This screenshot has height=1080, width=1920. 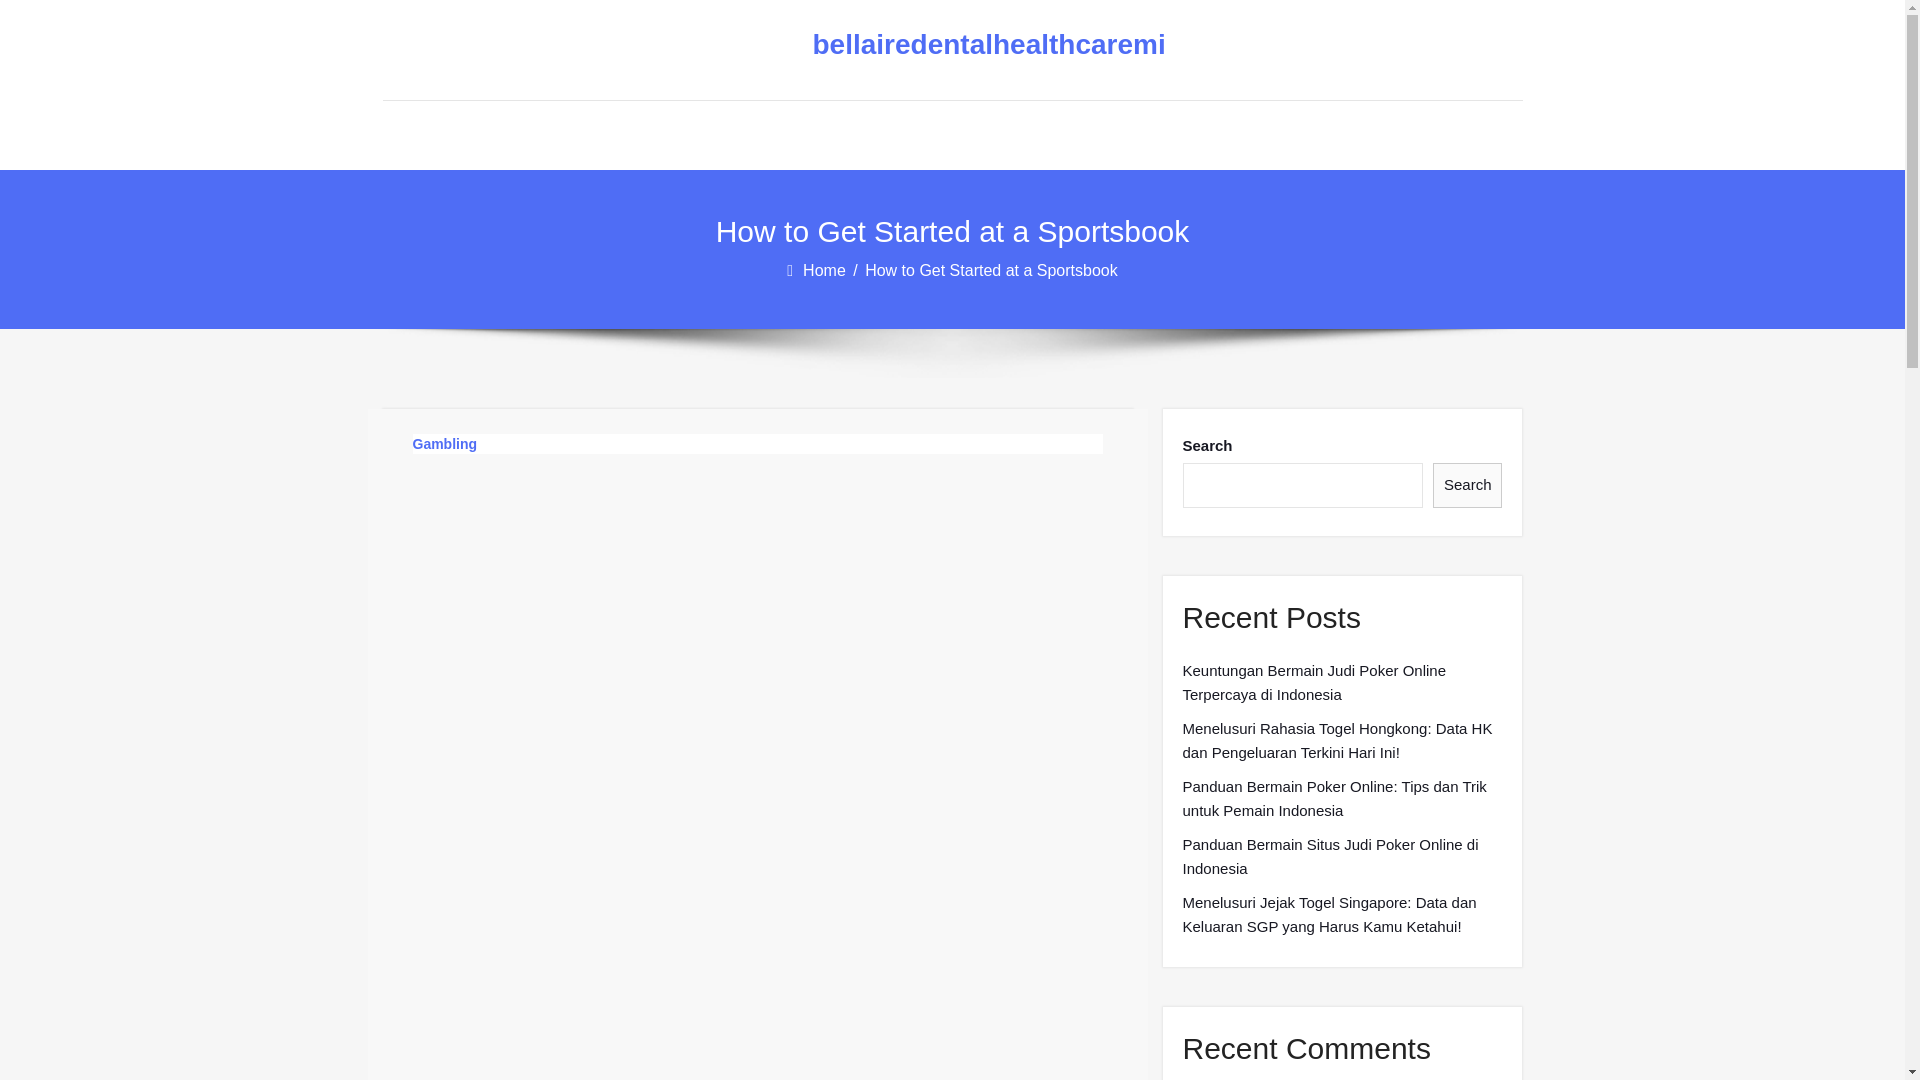 What do you see at coordinates (636, 530) in the screenshot?
I see `September 16, 2022` at bounding box center [636, 530].